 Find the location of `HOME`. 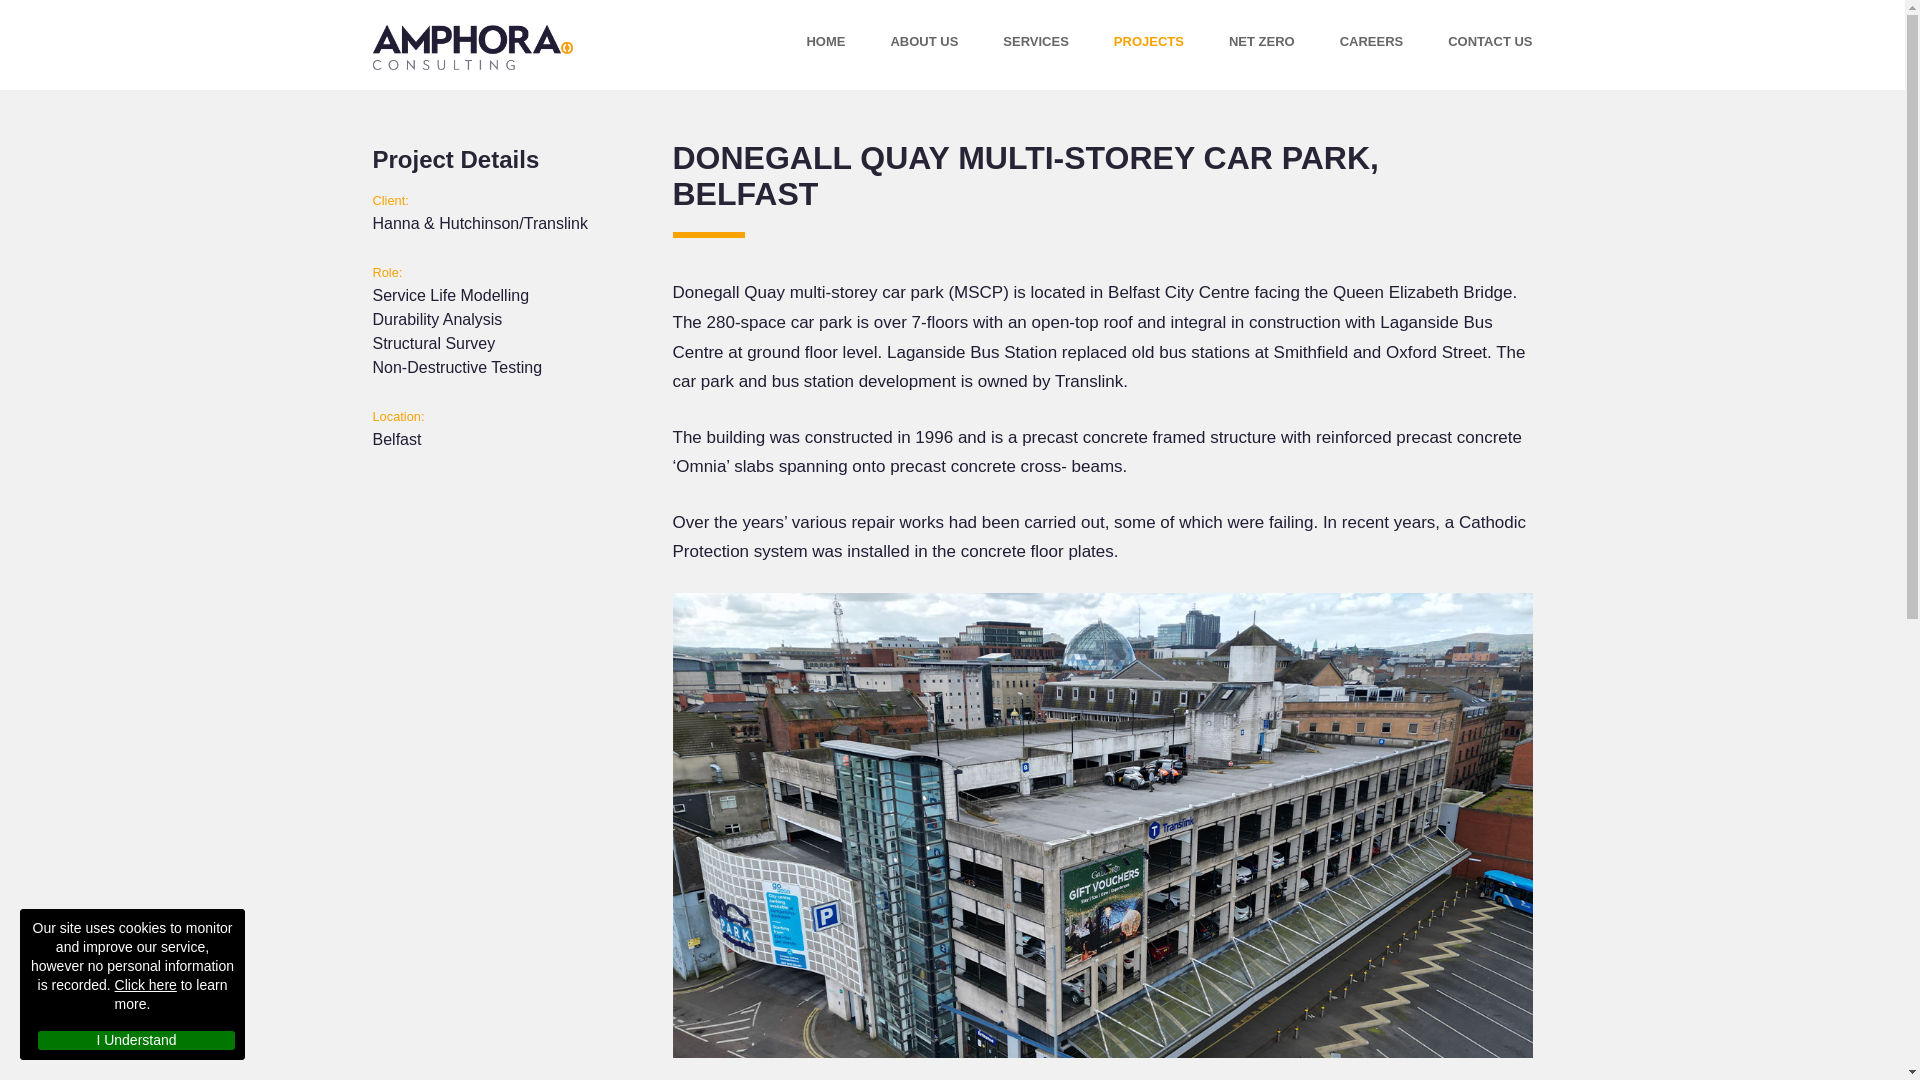

HOME is located at coordinates (825, 30).